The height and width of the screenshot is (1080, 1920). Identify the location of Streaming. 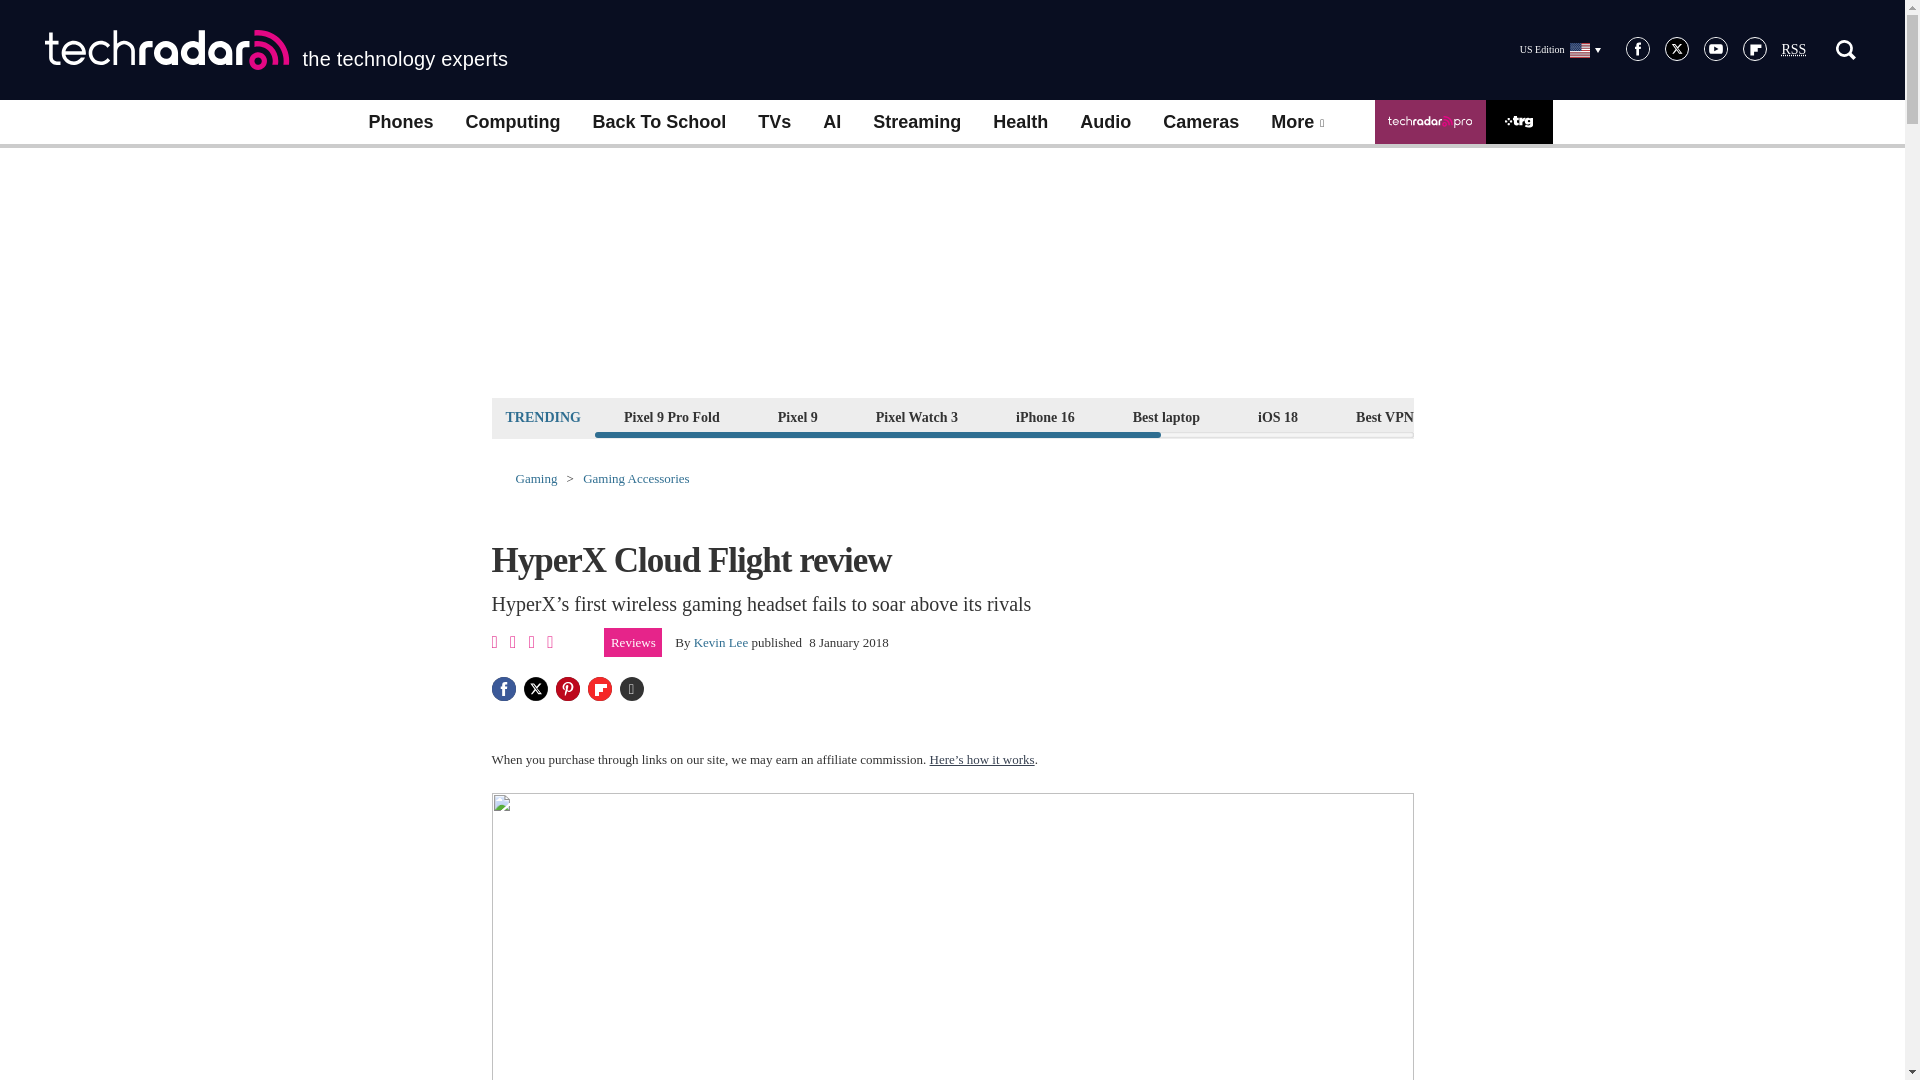
(916, 122).